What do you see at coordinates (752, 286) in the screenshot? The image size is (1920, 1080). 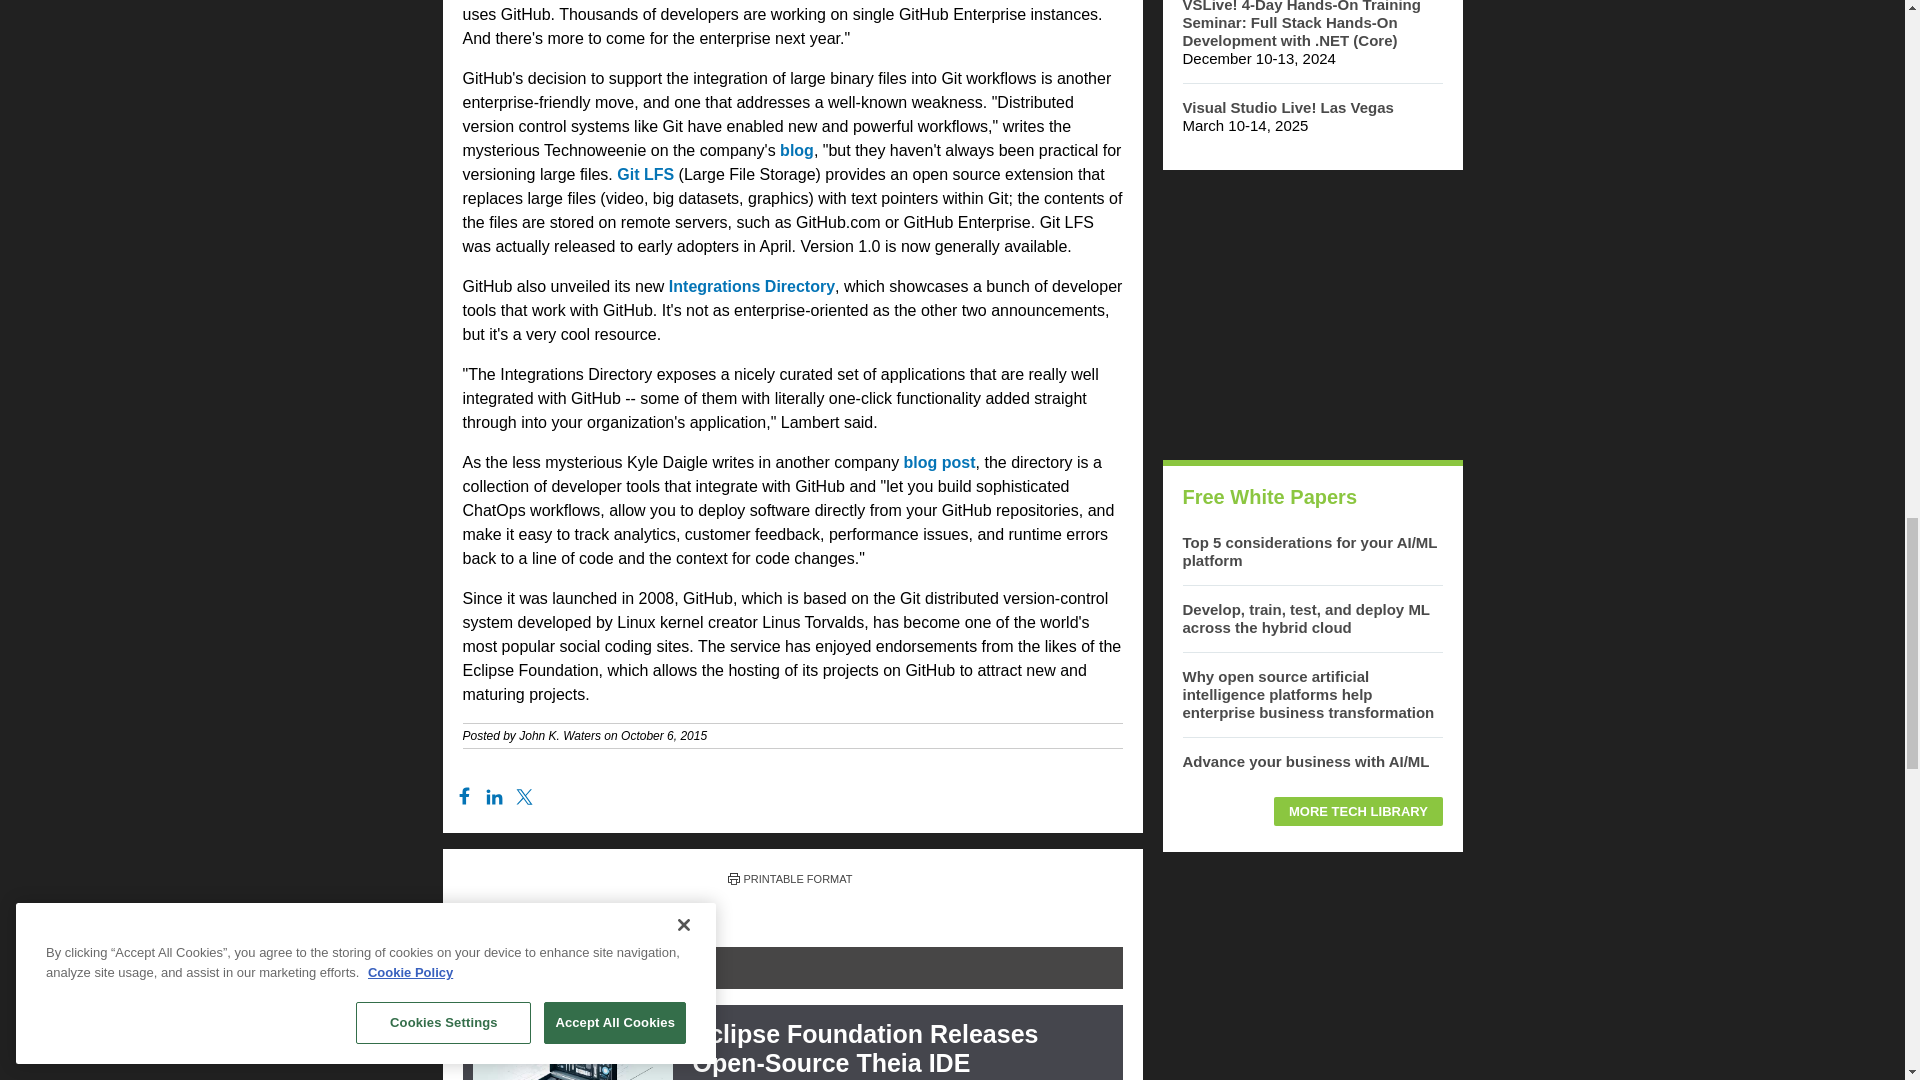 I see `Integrations Directory` at bounding box center [752, 286].